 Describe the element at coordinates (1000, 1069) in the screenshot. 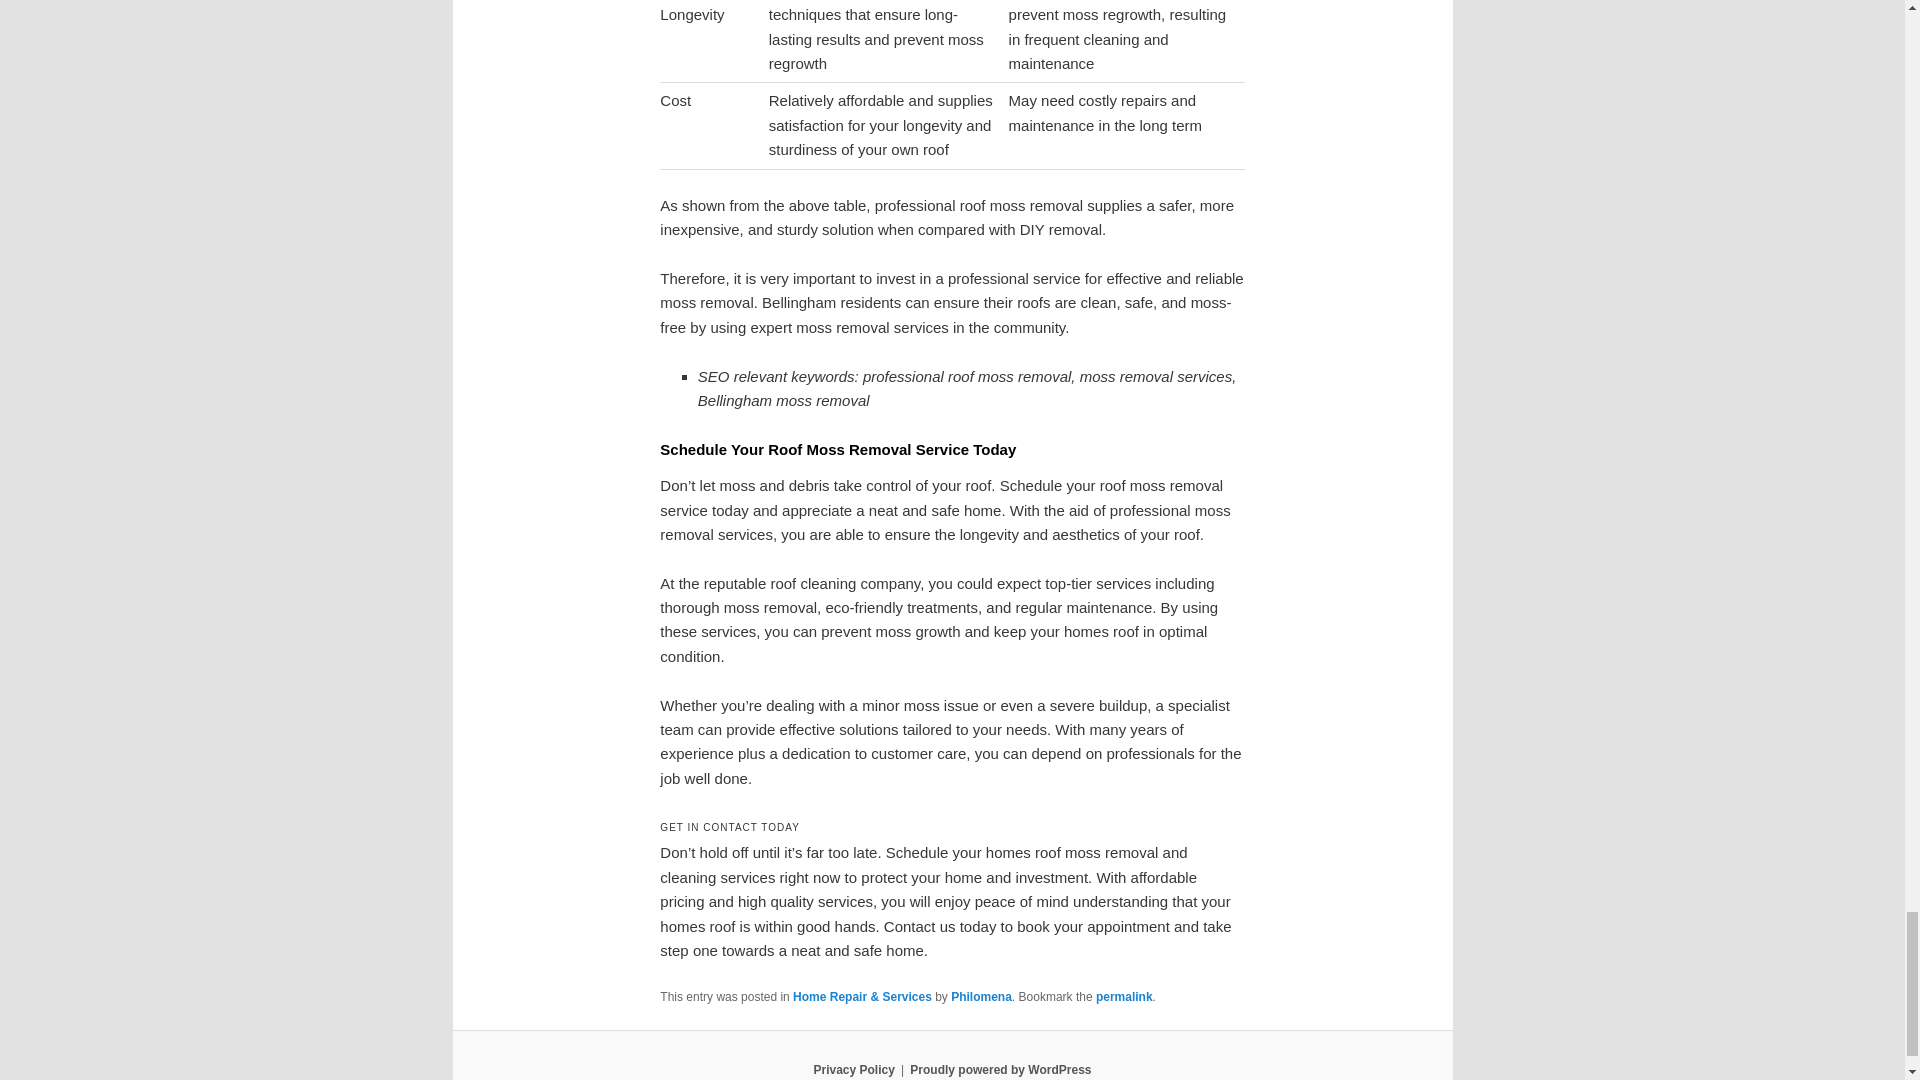

I see `Proudly powered by WordPress` at that location.